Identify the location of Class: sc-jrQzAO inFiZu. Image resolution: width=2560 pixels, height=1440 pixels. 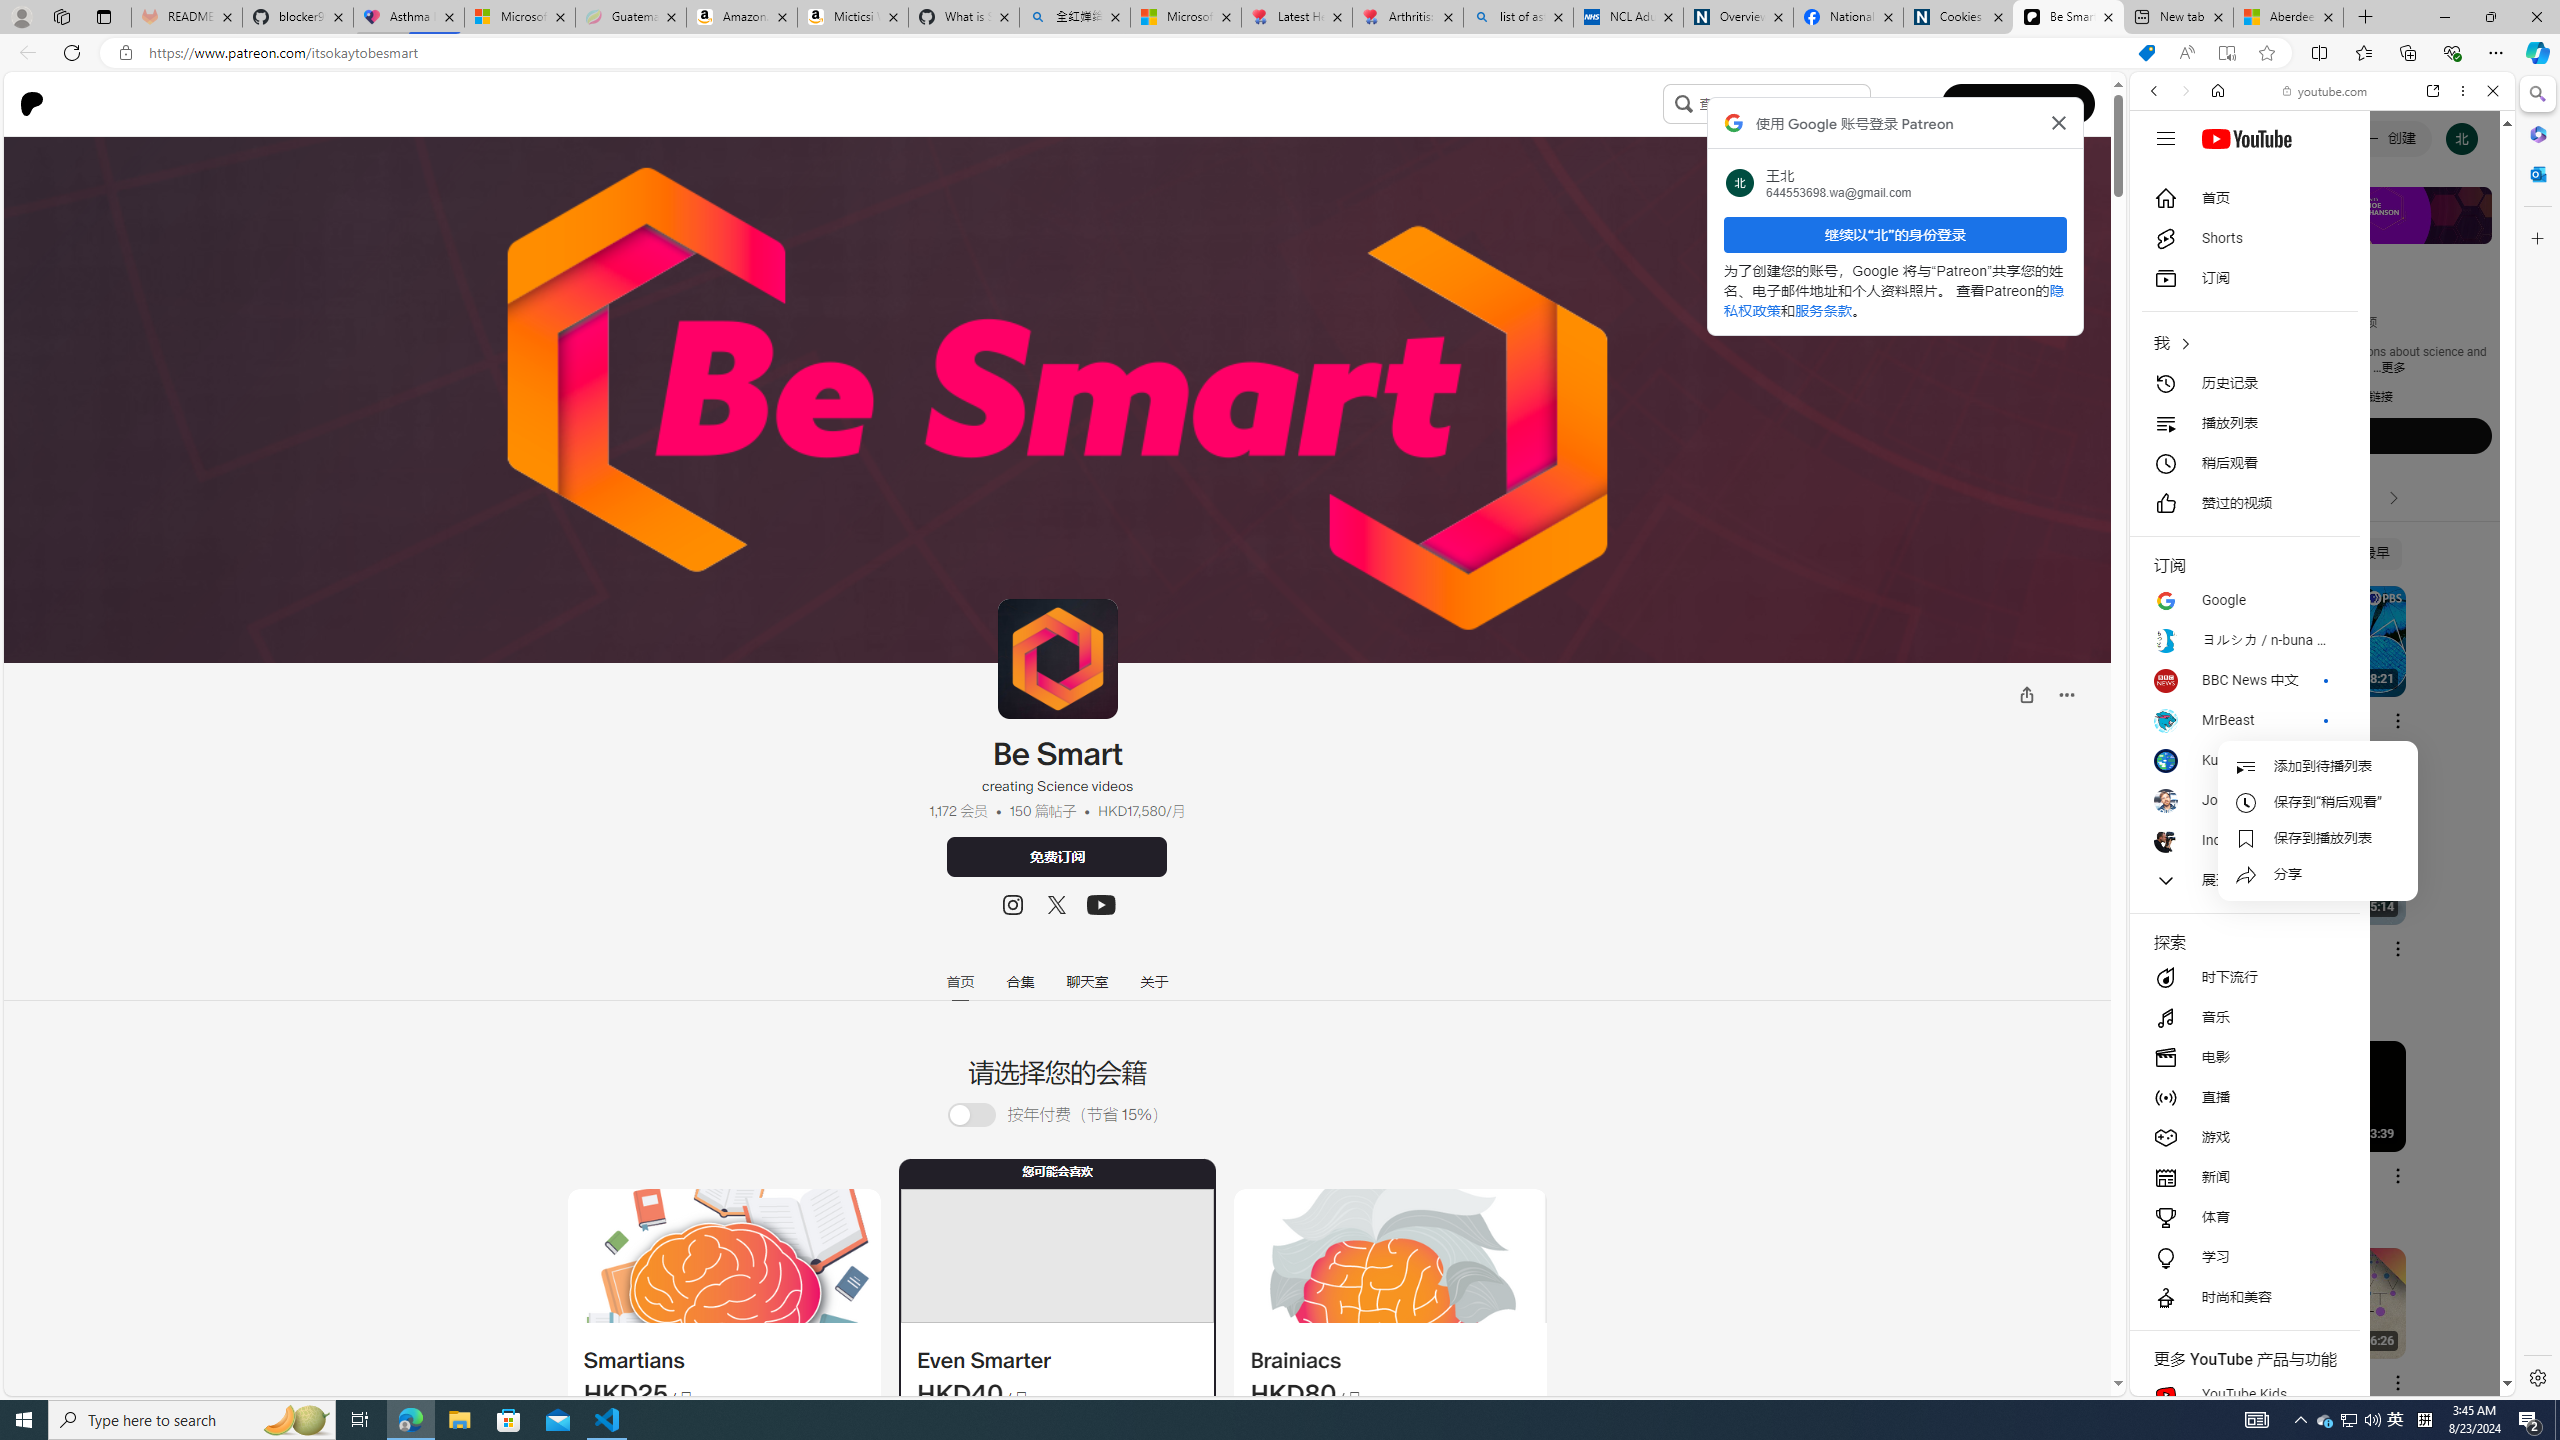
(1683, 102).